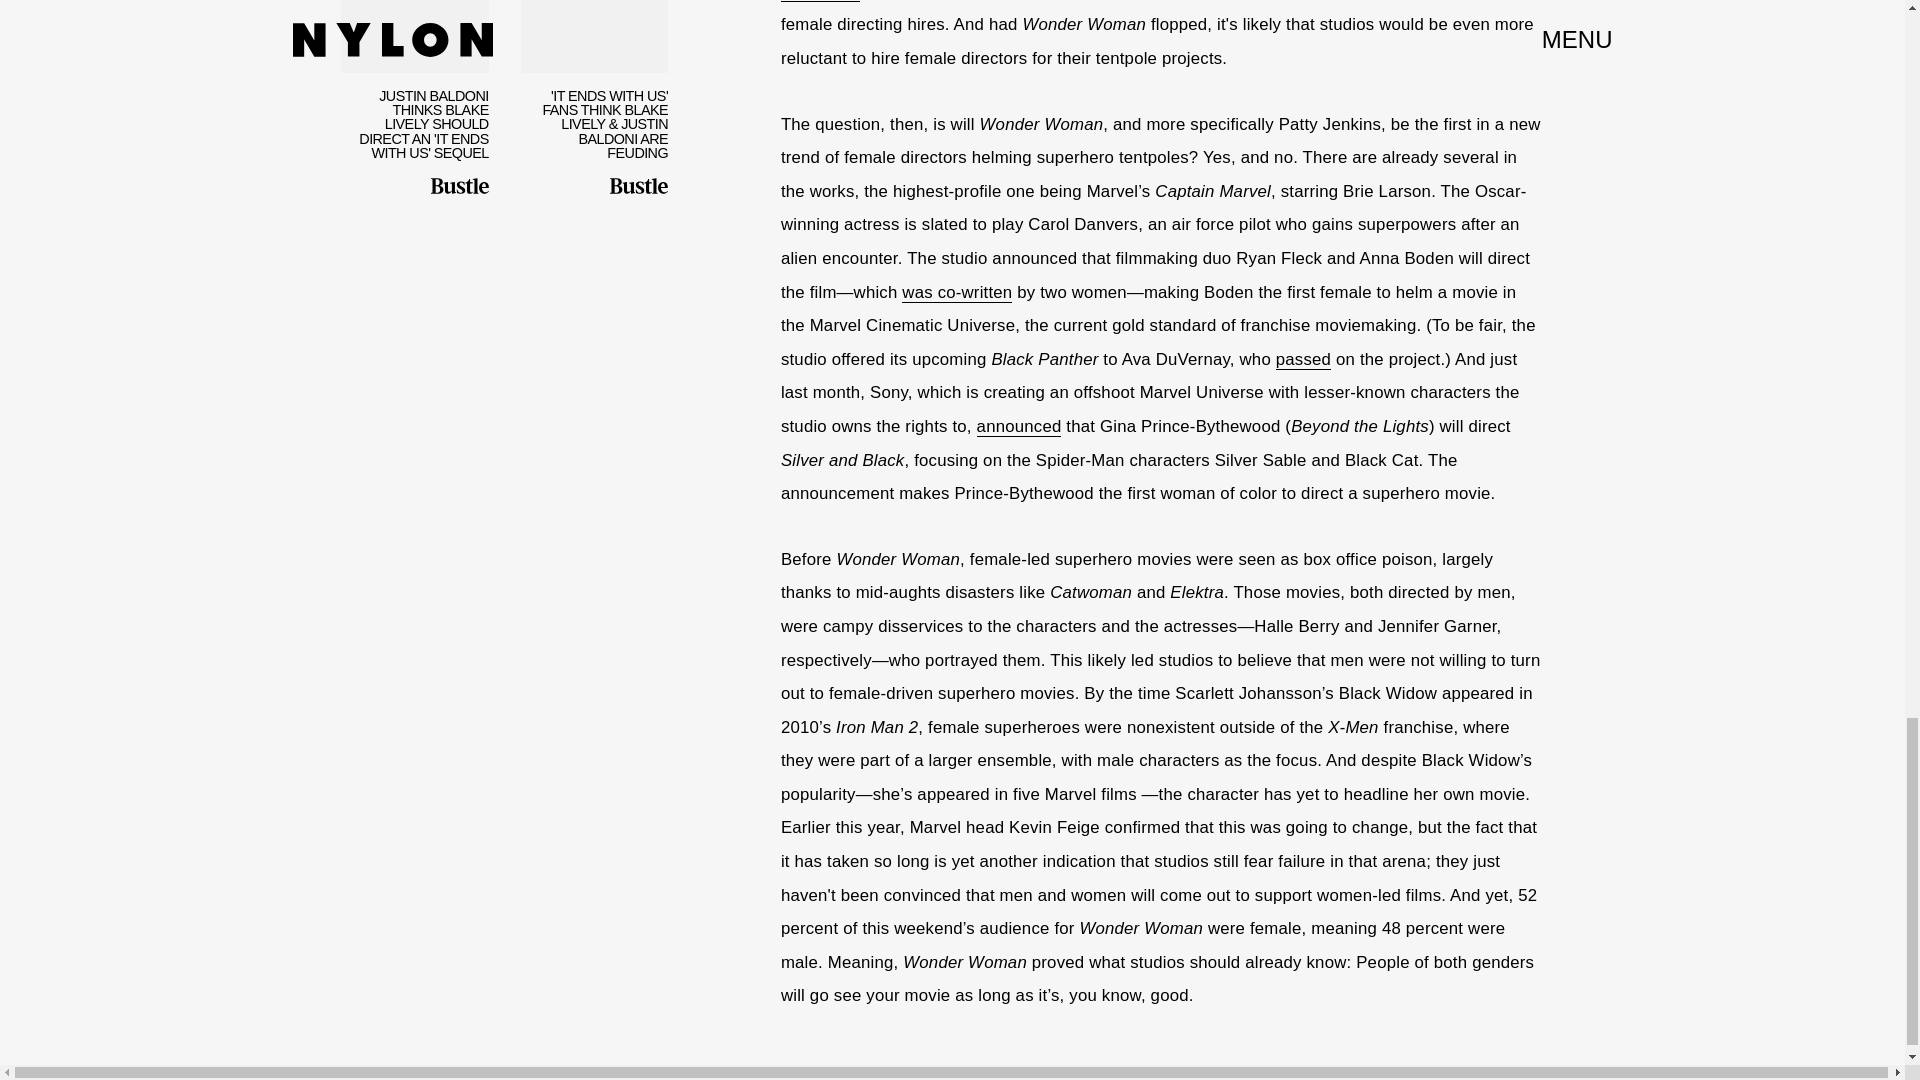 This screenshot has width=1920, height=1080. Describe the element at coordinates (956, 292) in the screenshot. I see `was co-written` at that location.